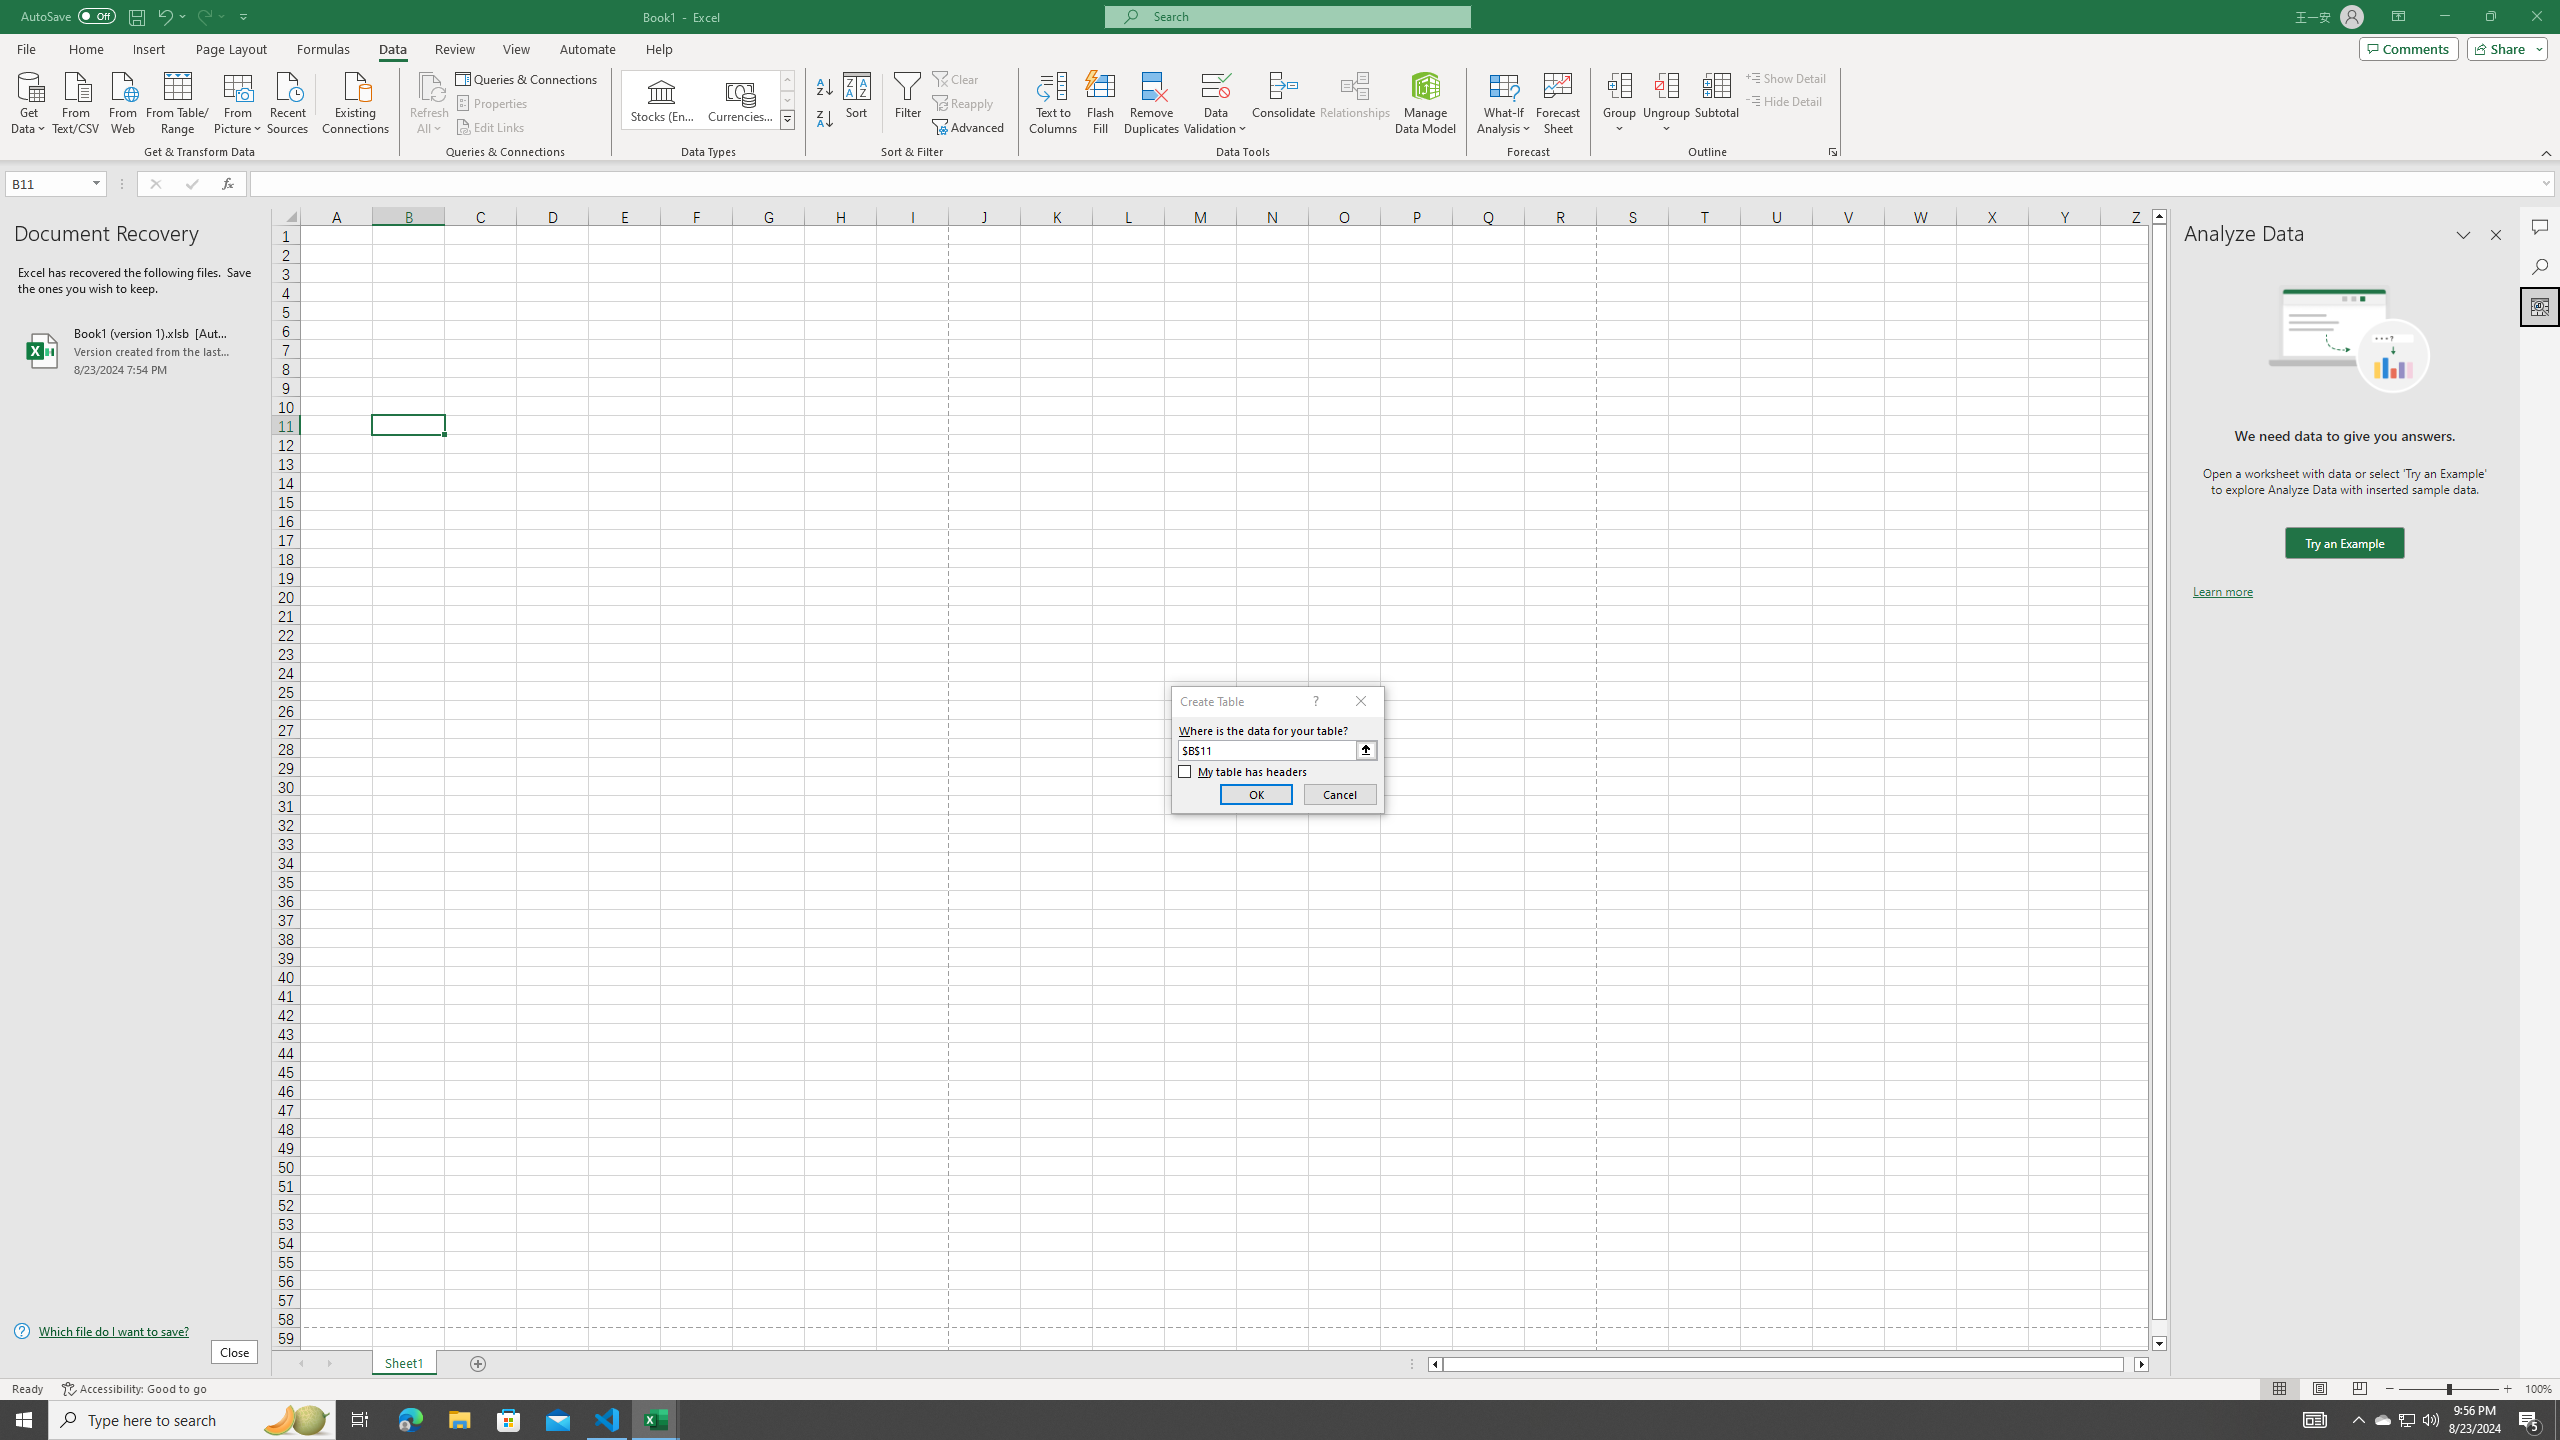 Image resolution: width=2560 pixels, height=1440 pixels. Describe the element at coordinates (2159, 1344) in the screenshot. I see `Line down` at that location.